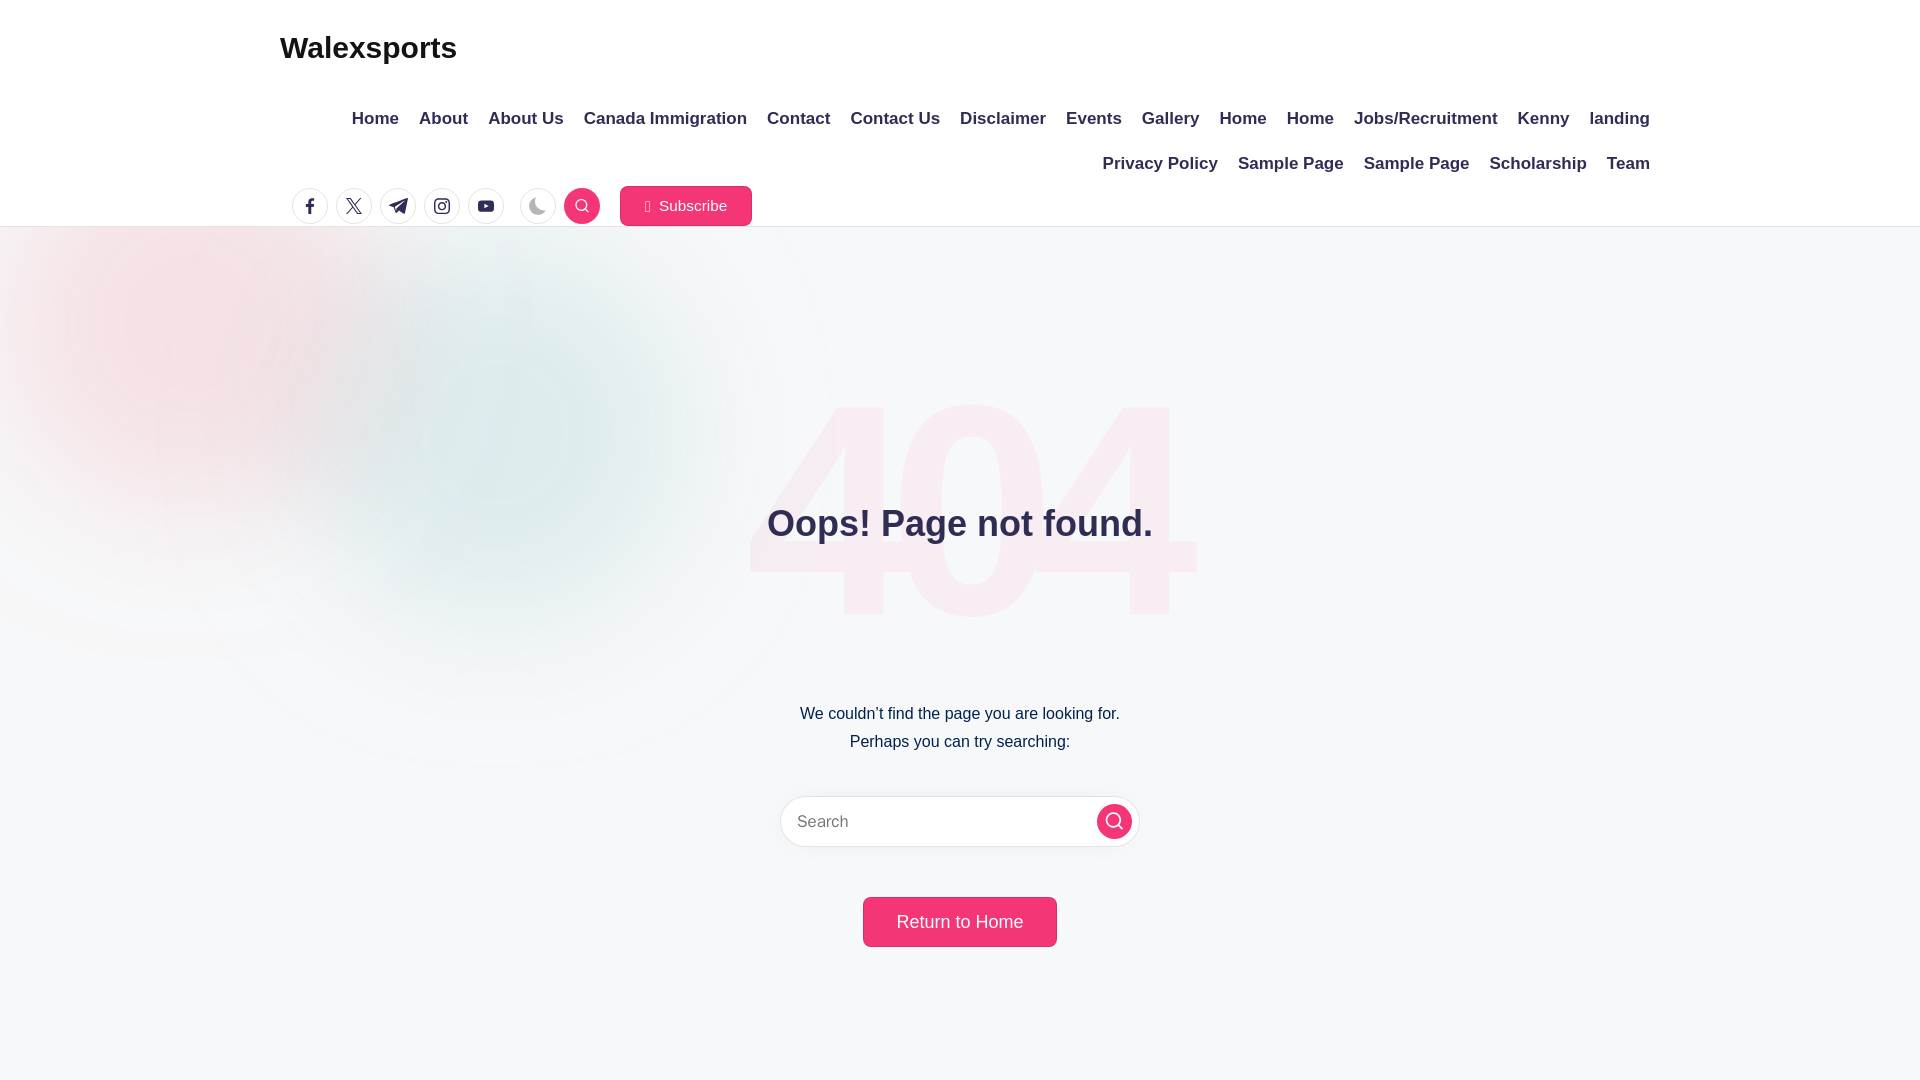 The height and width of the screenshot is (1080, 1920). Describe the element at coordinates (314, 205) in the screenshot. I see `facebook.com` at that location.